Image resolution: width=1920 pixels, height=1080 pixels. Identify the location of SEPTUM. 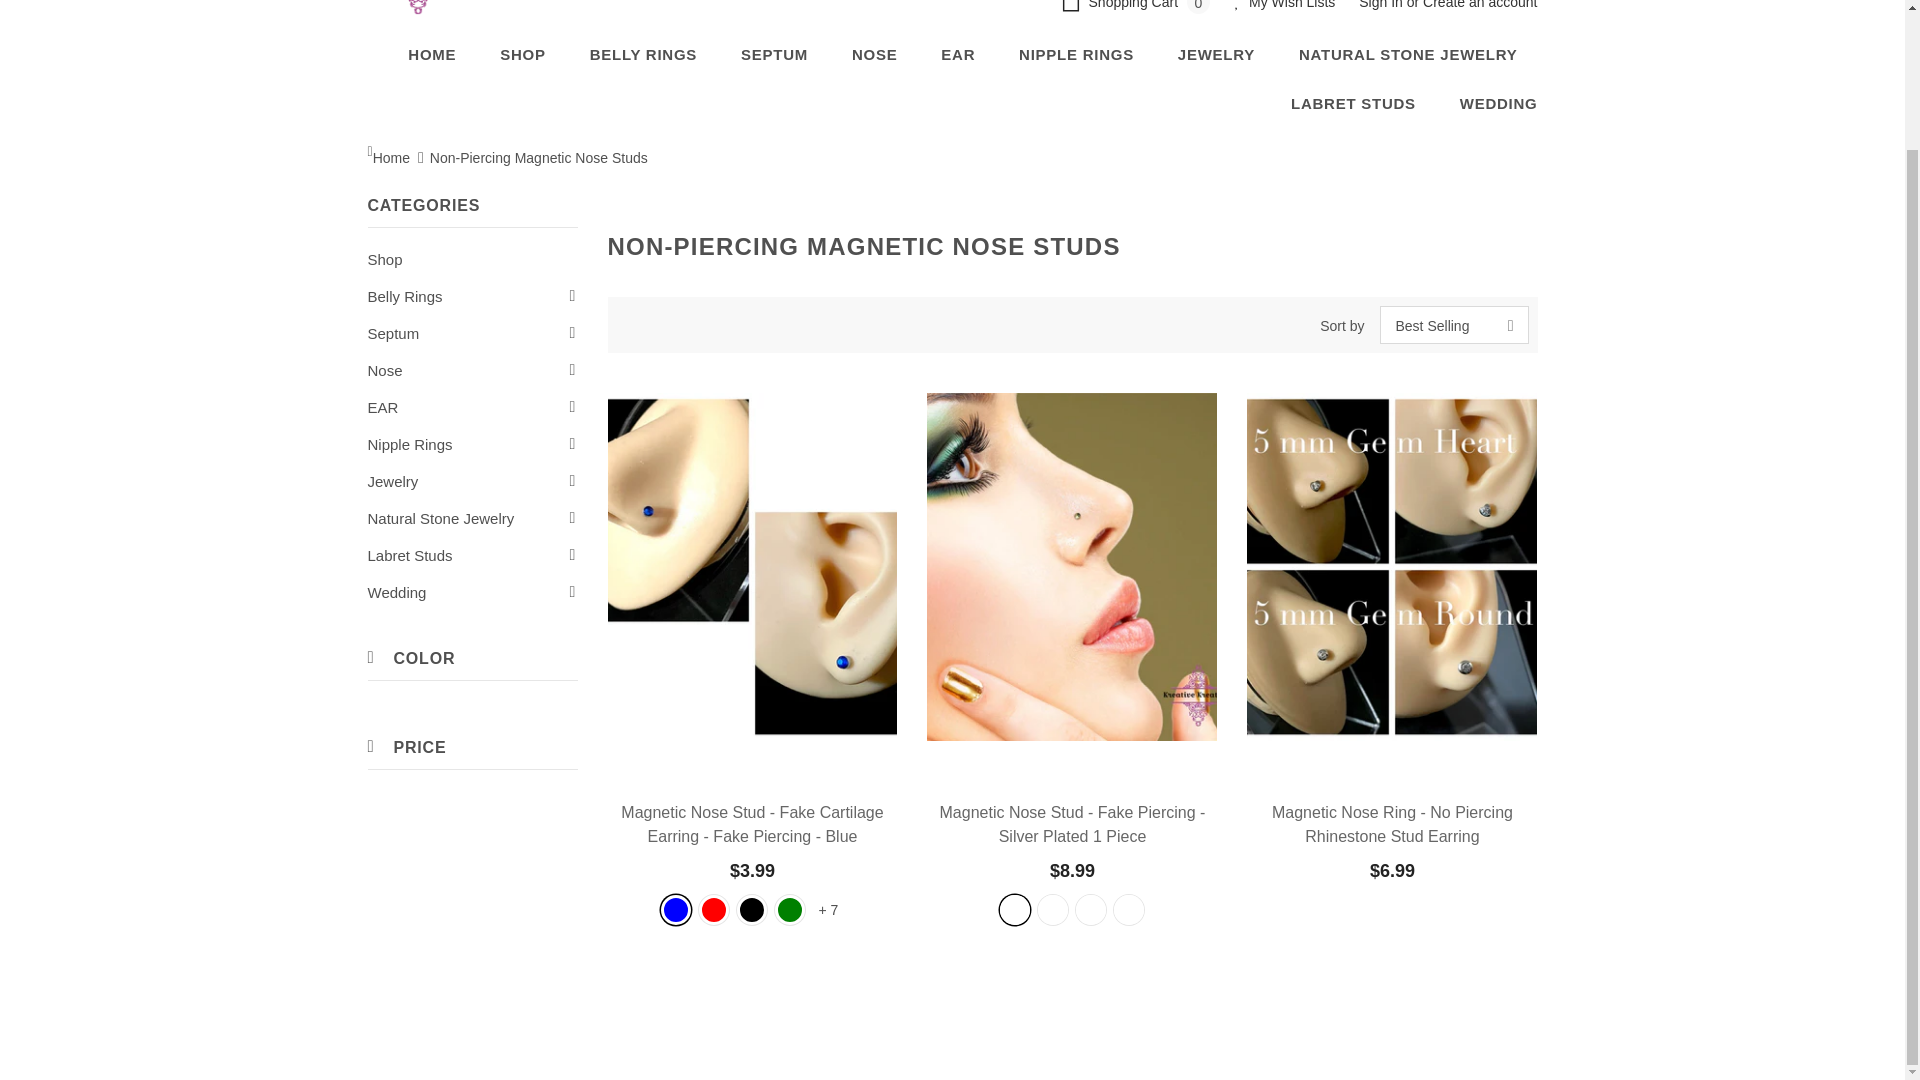
(774, 54).